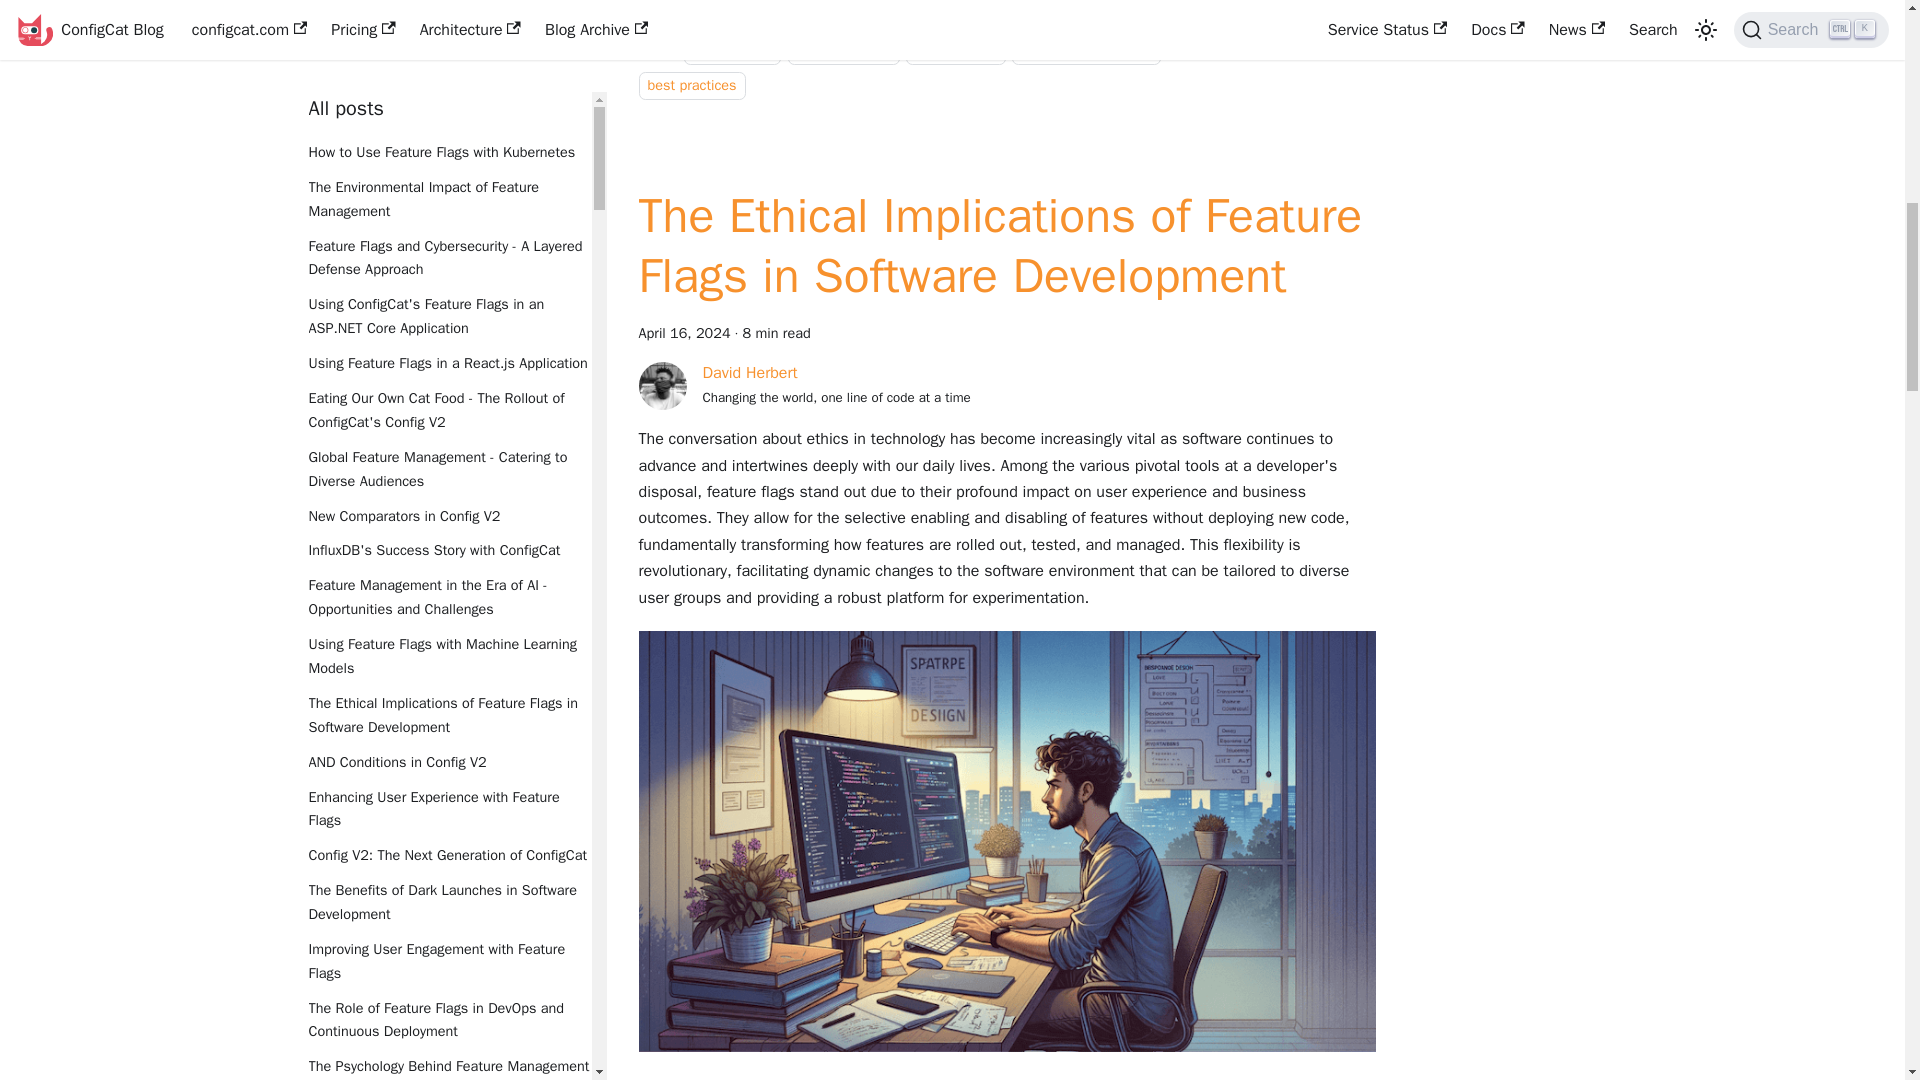 This screenshot has width=1920, height=1080. What do you see at coordinates (449, 268) in the screenshot?
I see `Using ConfigCat for Staged Rollouts and Canary Releases` at bounding box center [449, 268].